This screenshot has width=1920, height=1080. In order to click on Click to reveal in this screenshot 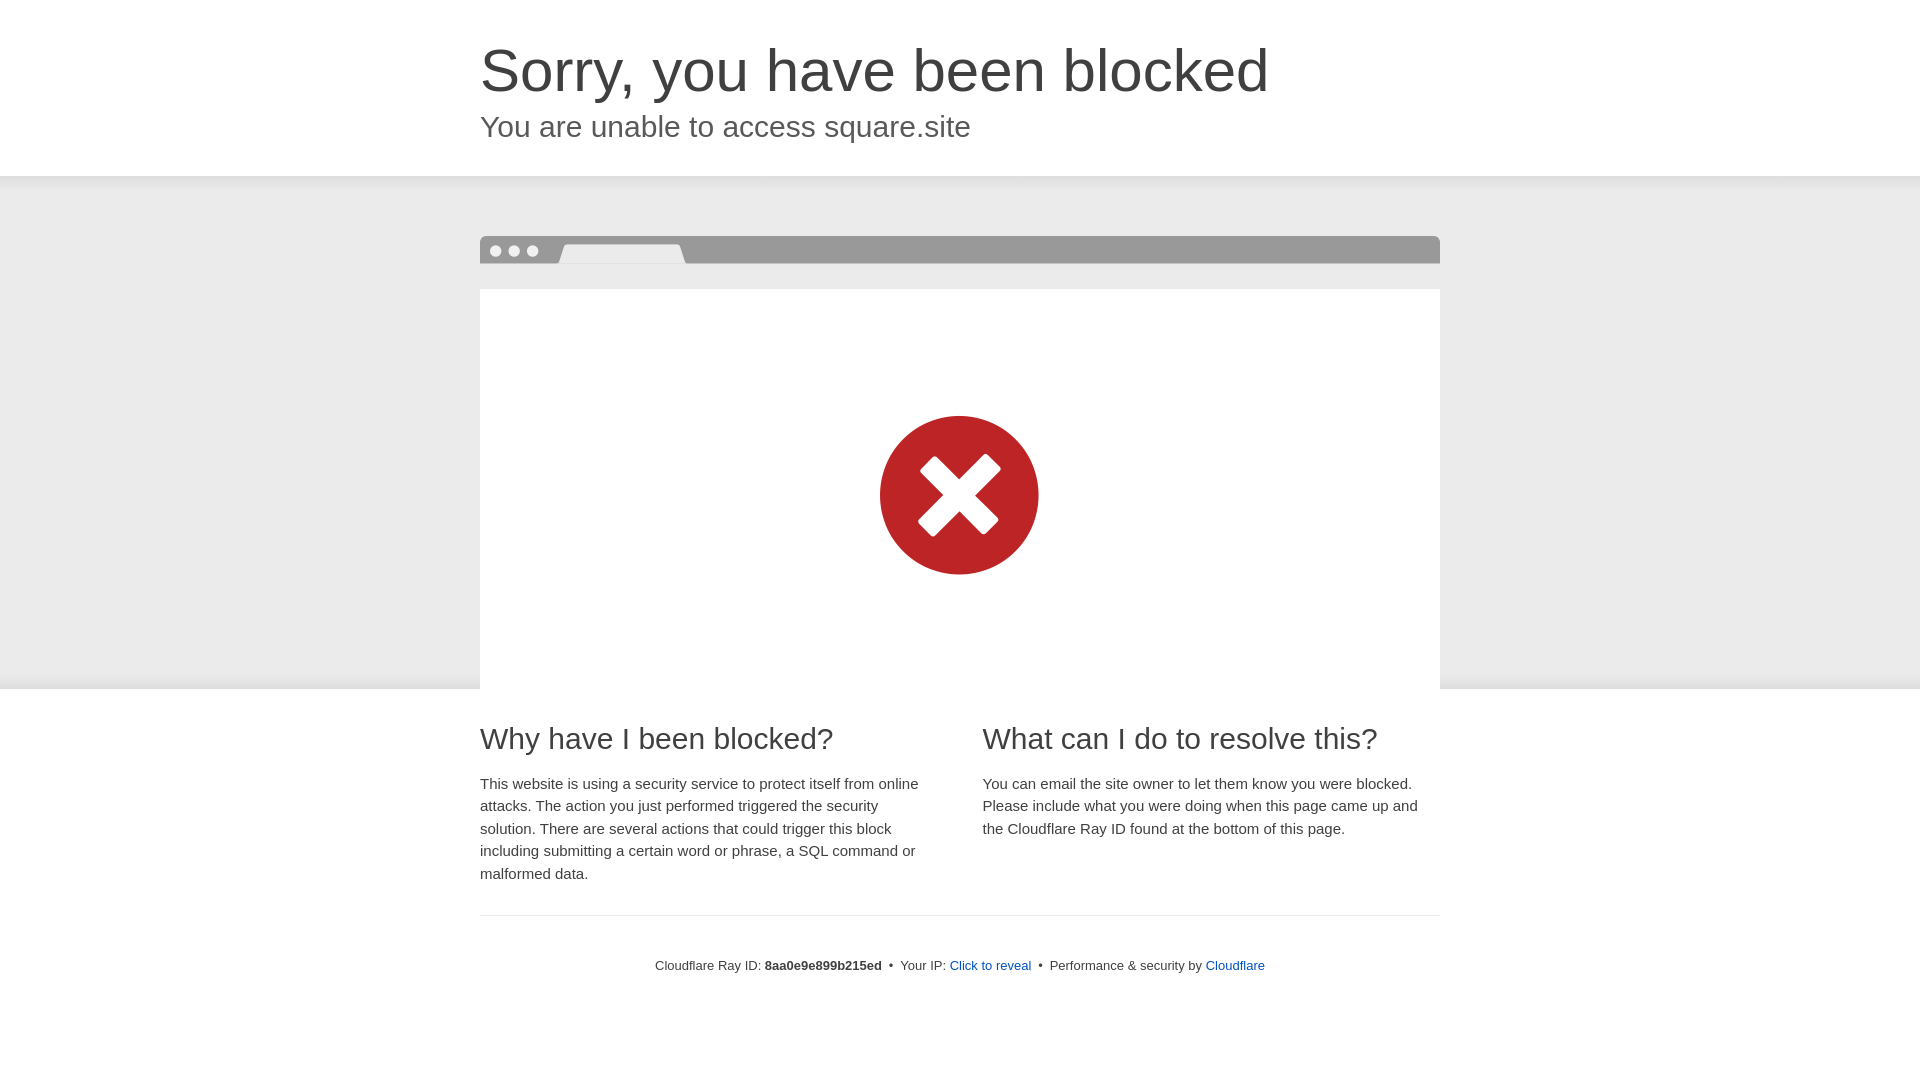, I will do `click(991, 966)`.